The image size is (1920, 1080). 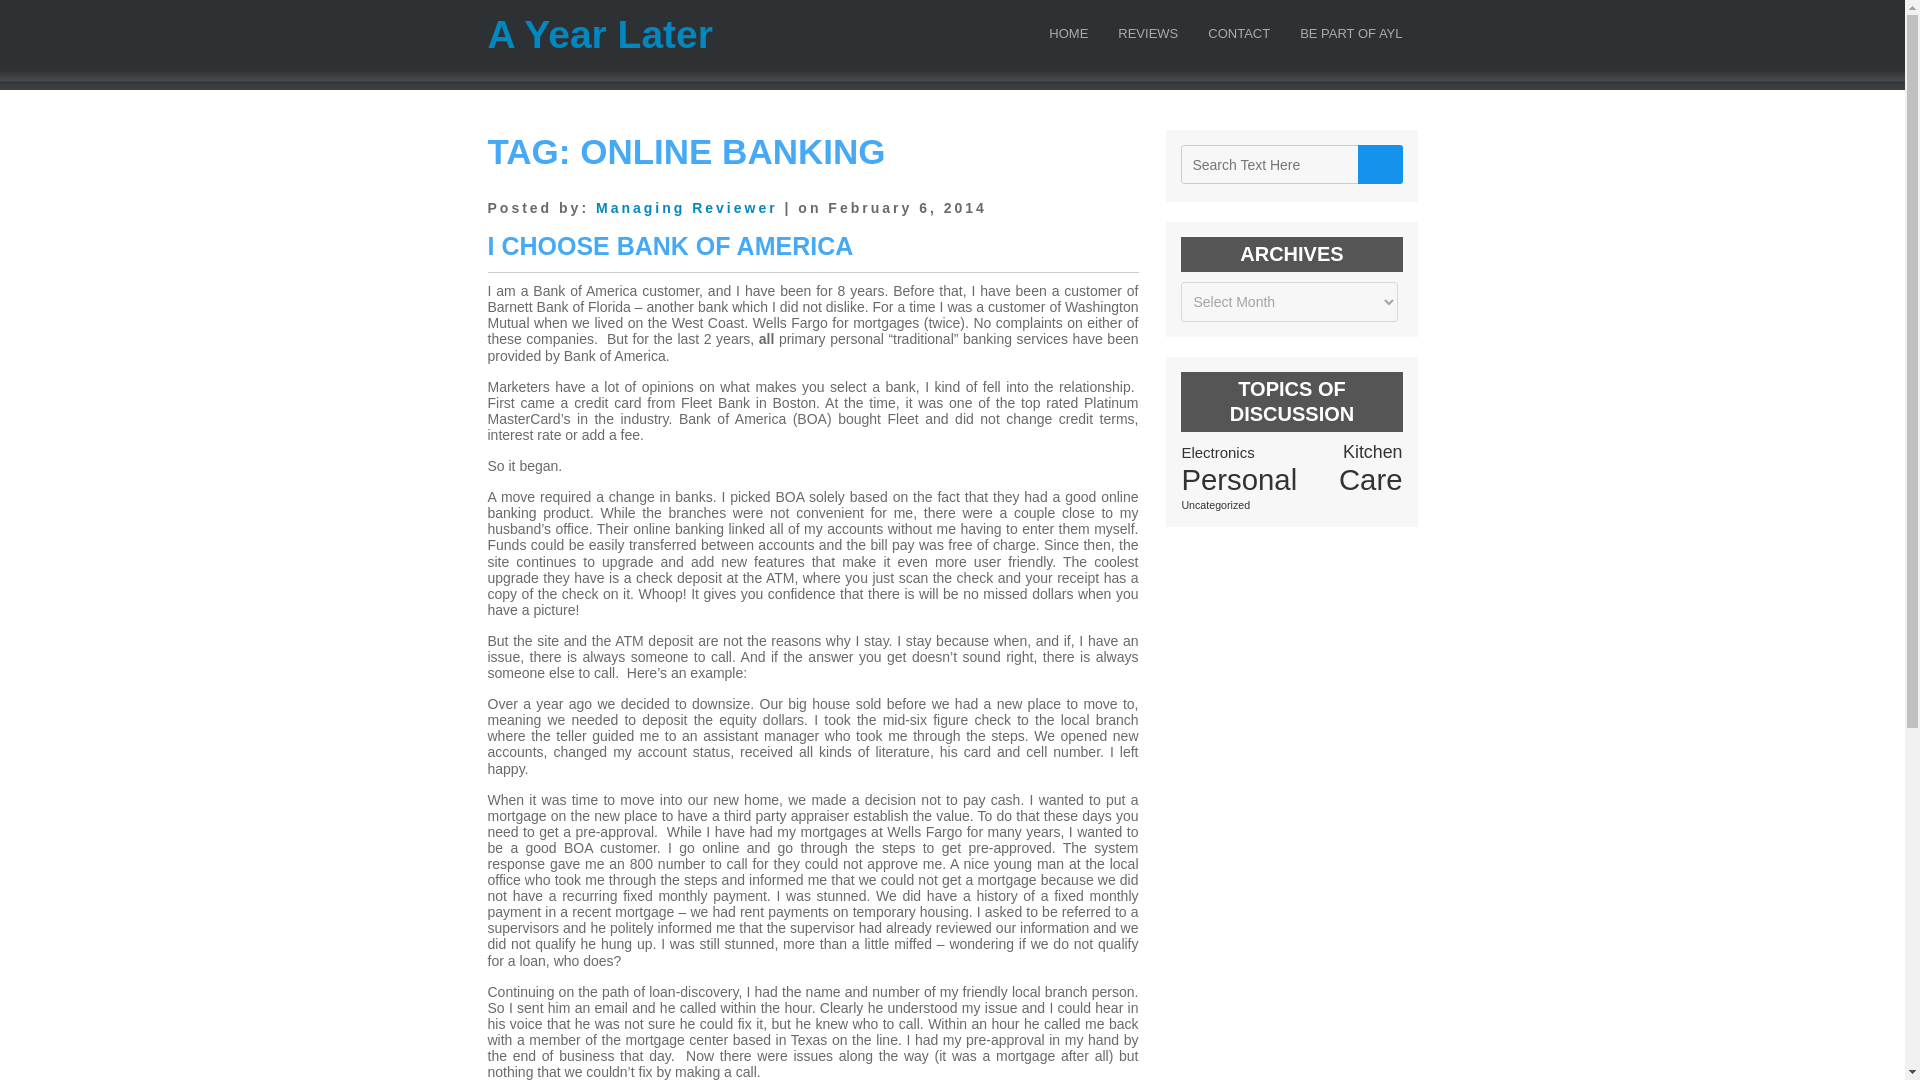 What do you see at coordinates (1216, 452) in the screenshot?
I see `Electronics` at bounding box center [1216, 452].